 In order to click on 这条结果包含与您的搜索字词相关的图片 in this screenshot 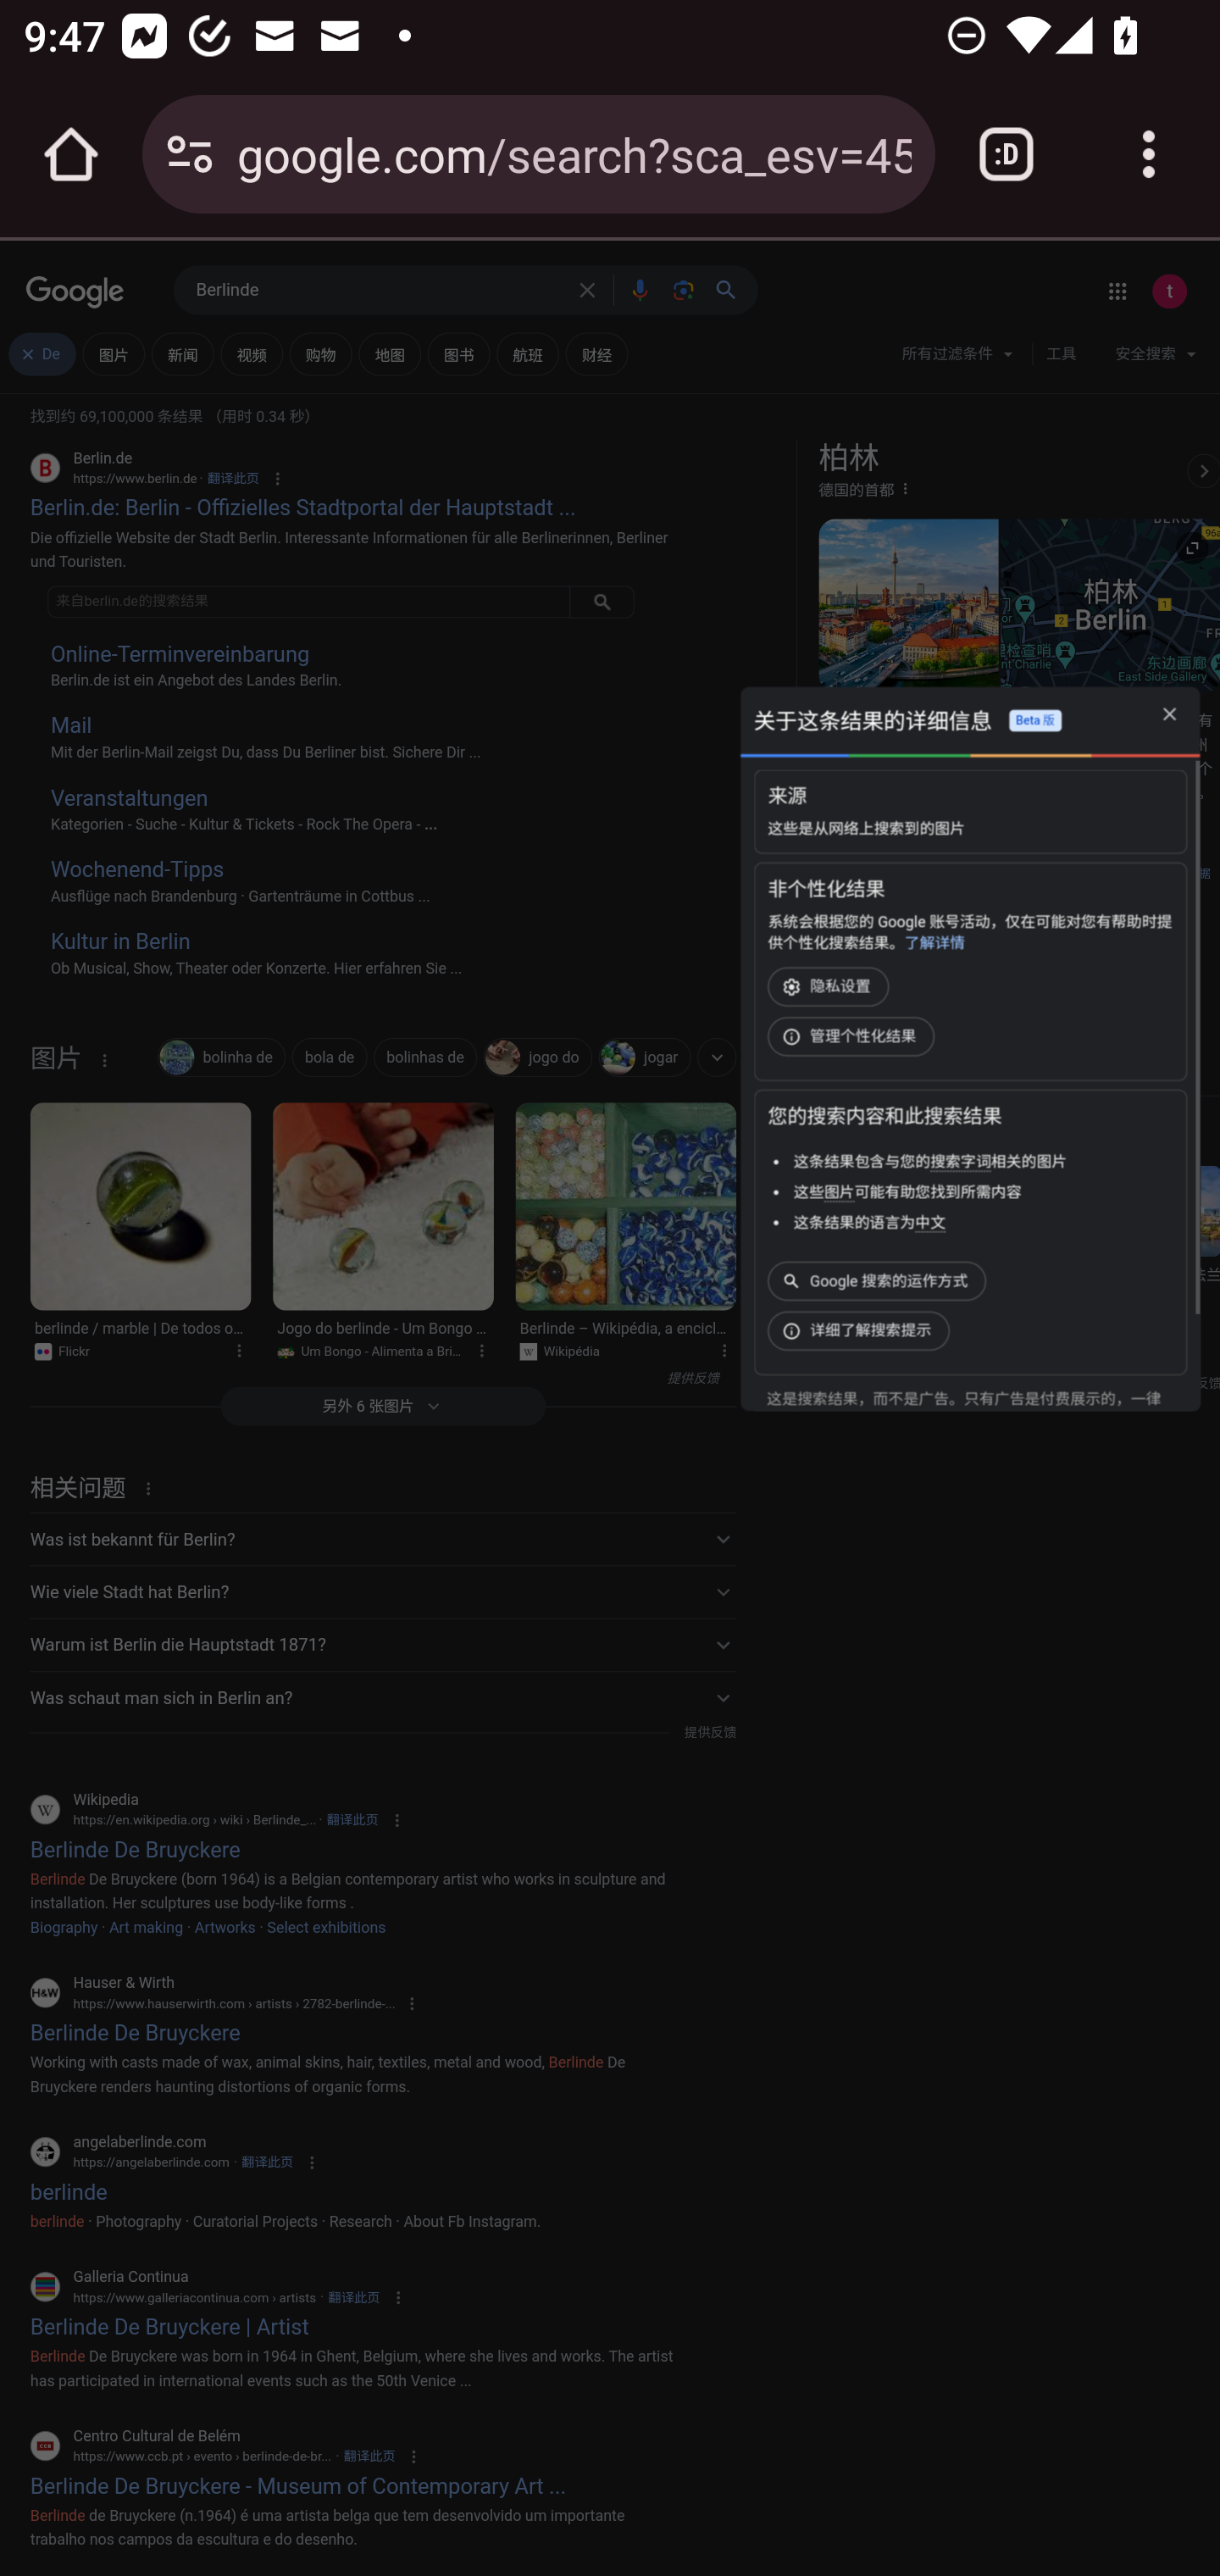, I will do `click(929, 1161)`.